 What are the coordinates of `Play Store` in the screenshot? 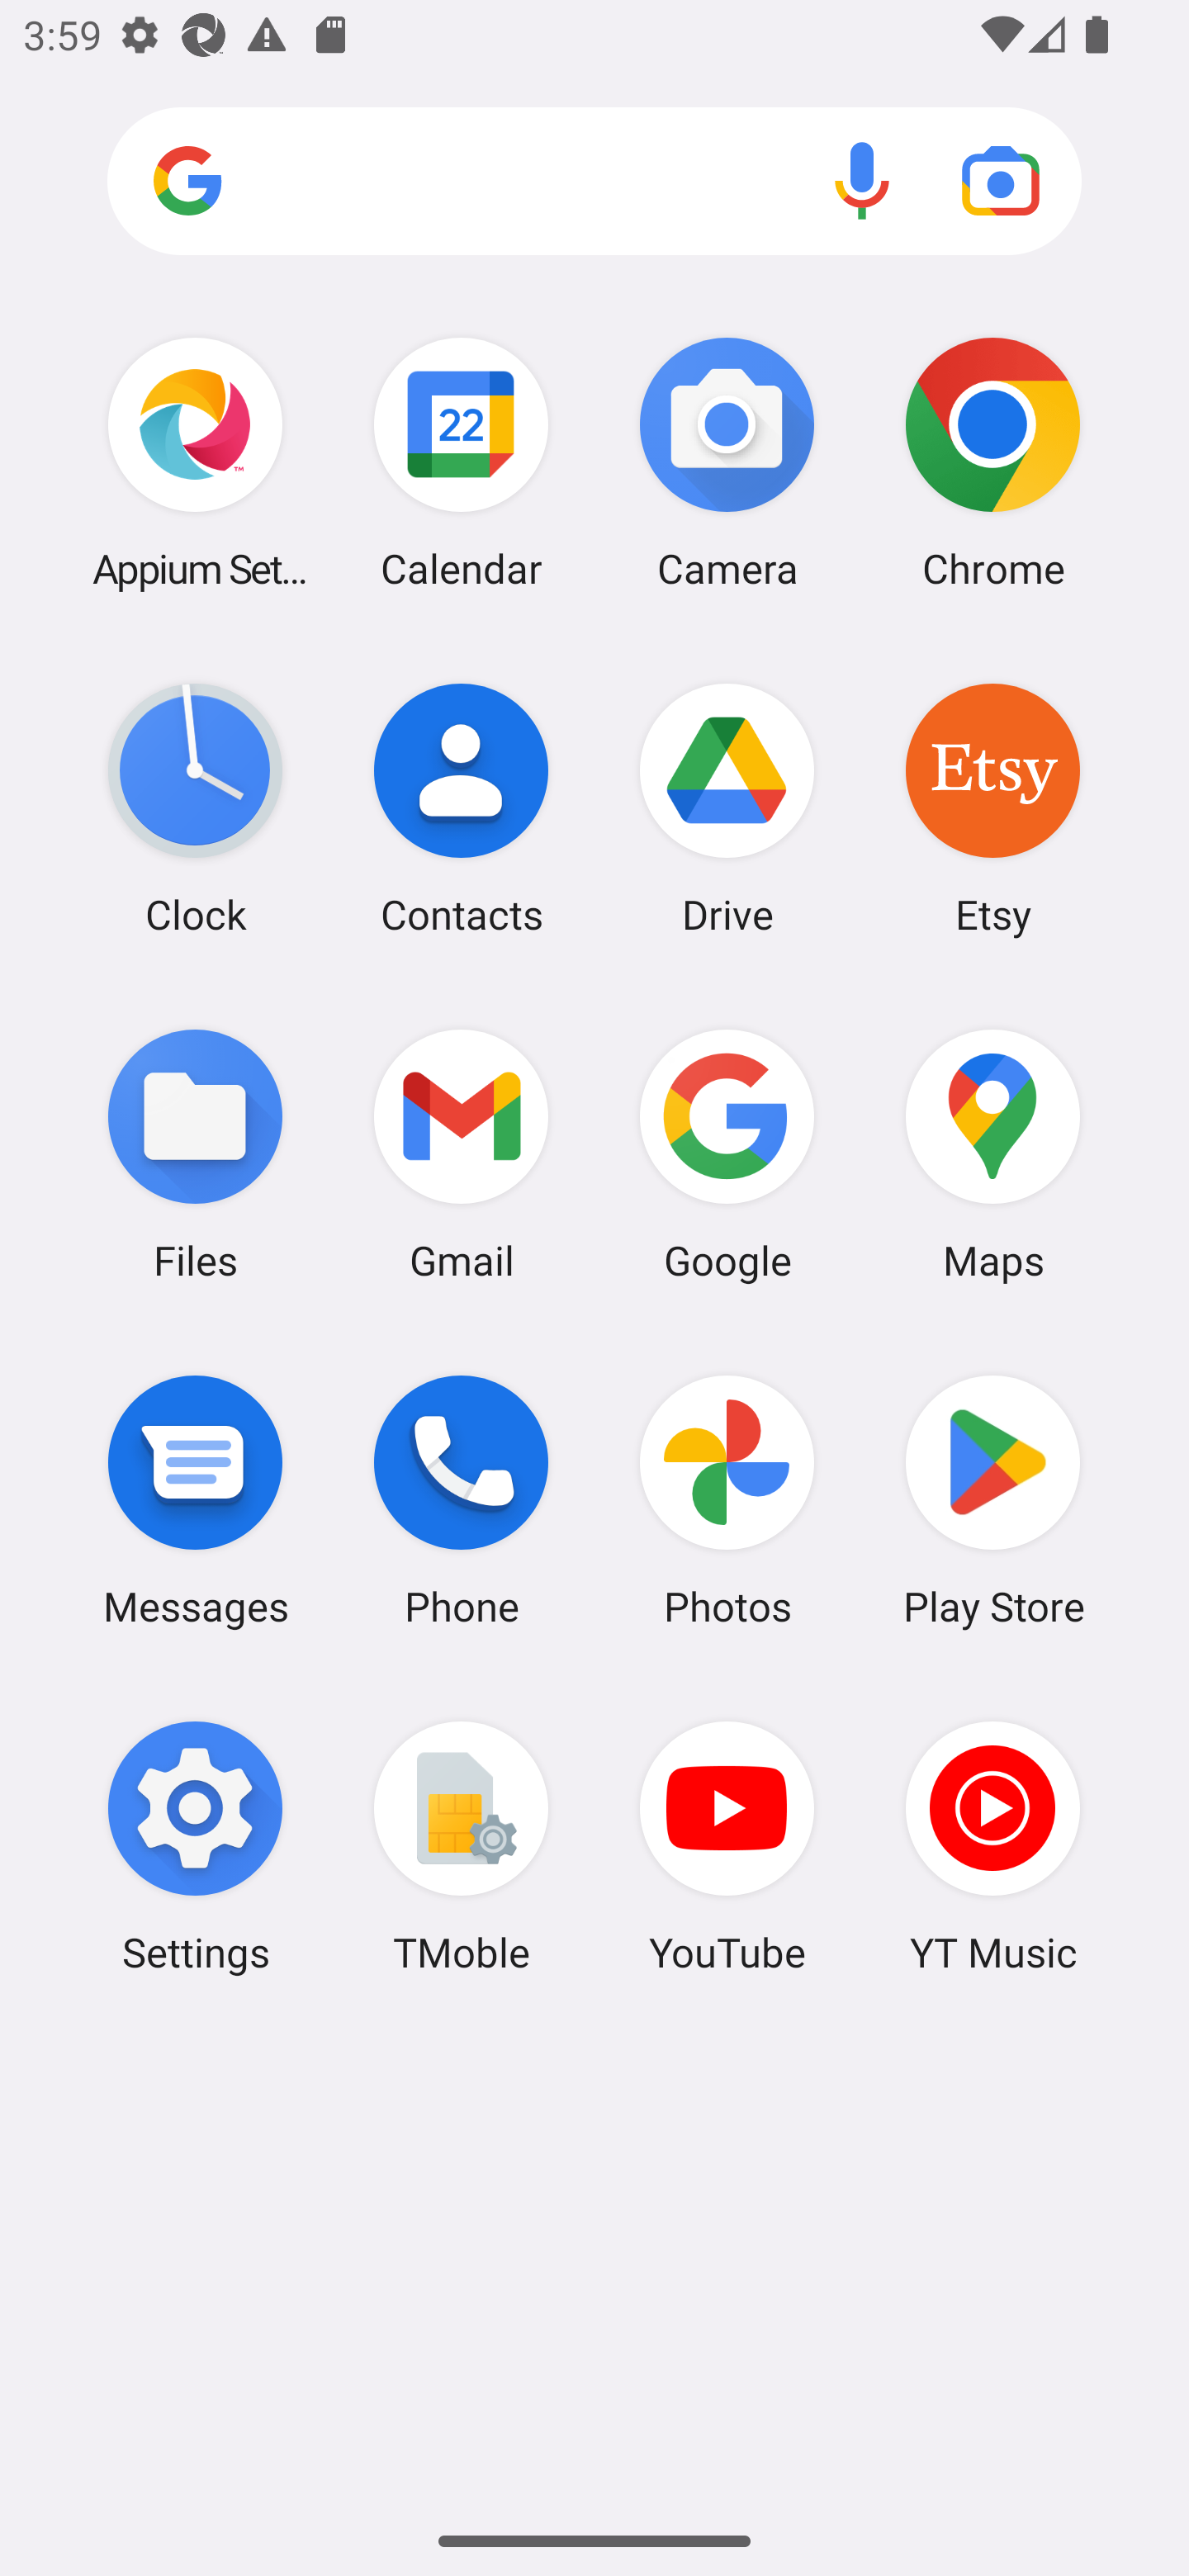 It's located at (992, 1500).